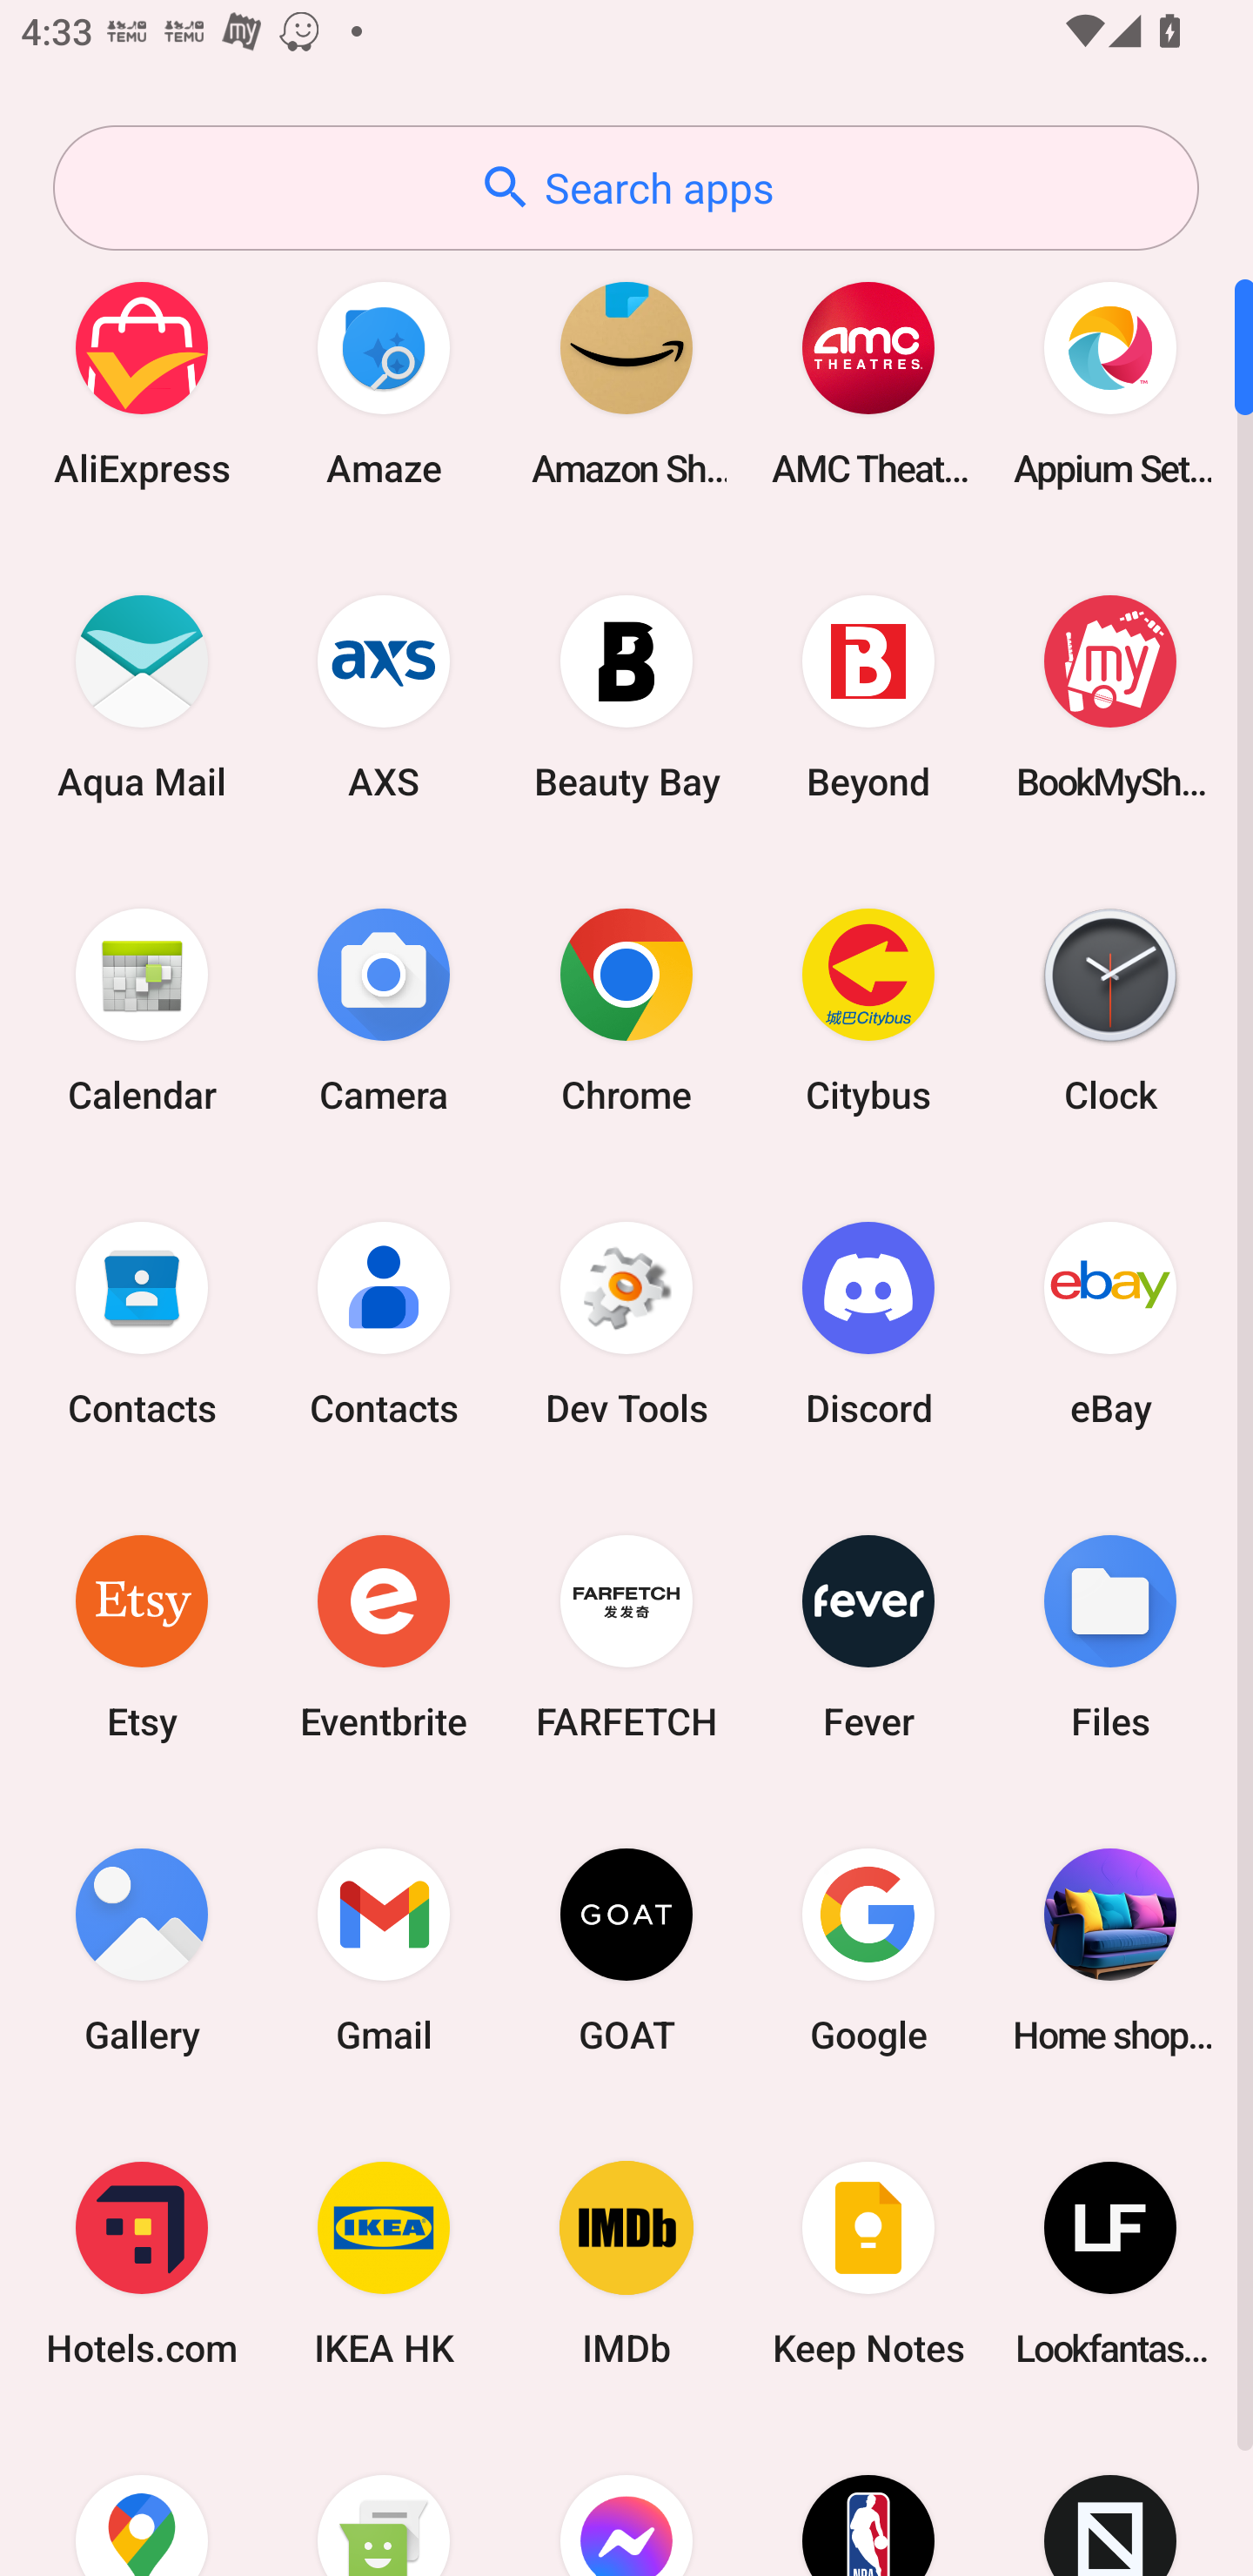  I want to click on Gallery, so click(142, 1949).